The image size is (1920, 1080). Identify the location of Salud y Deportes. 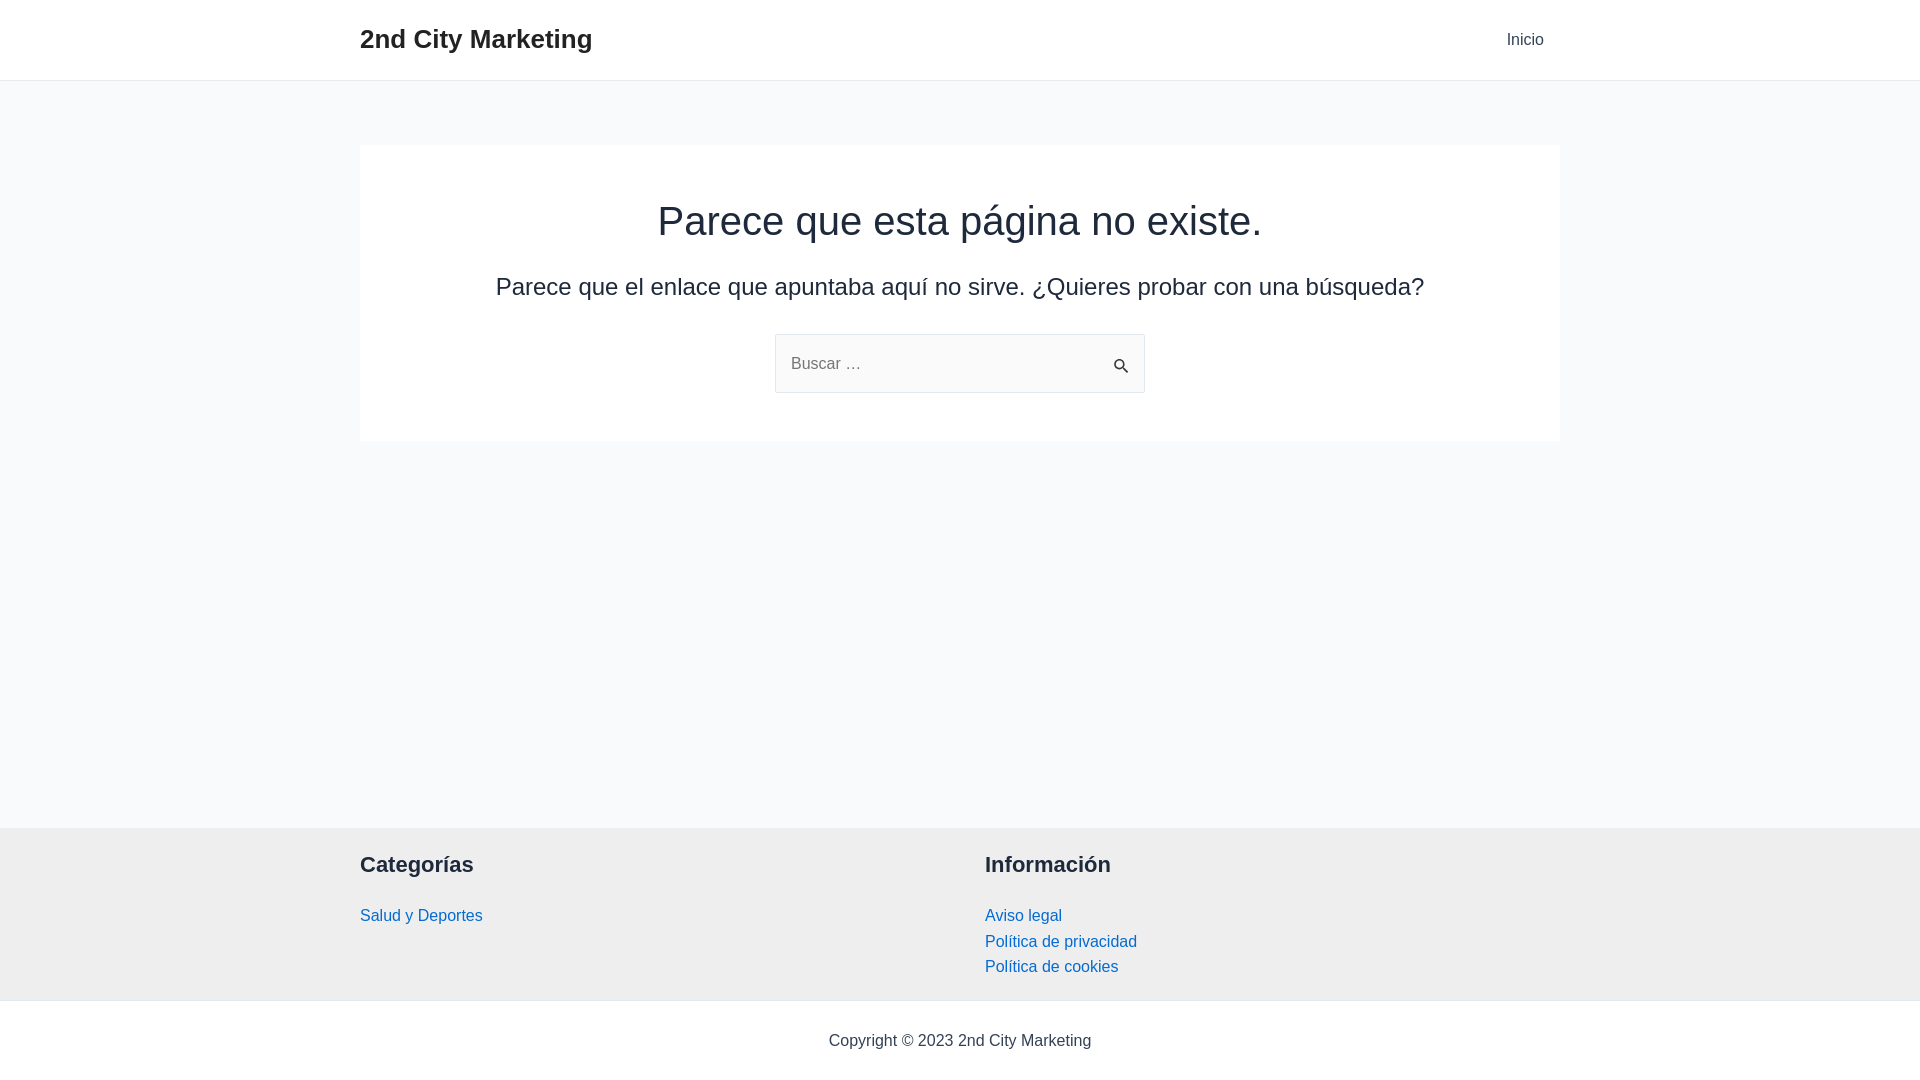
(422, 916).